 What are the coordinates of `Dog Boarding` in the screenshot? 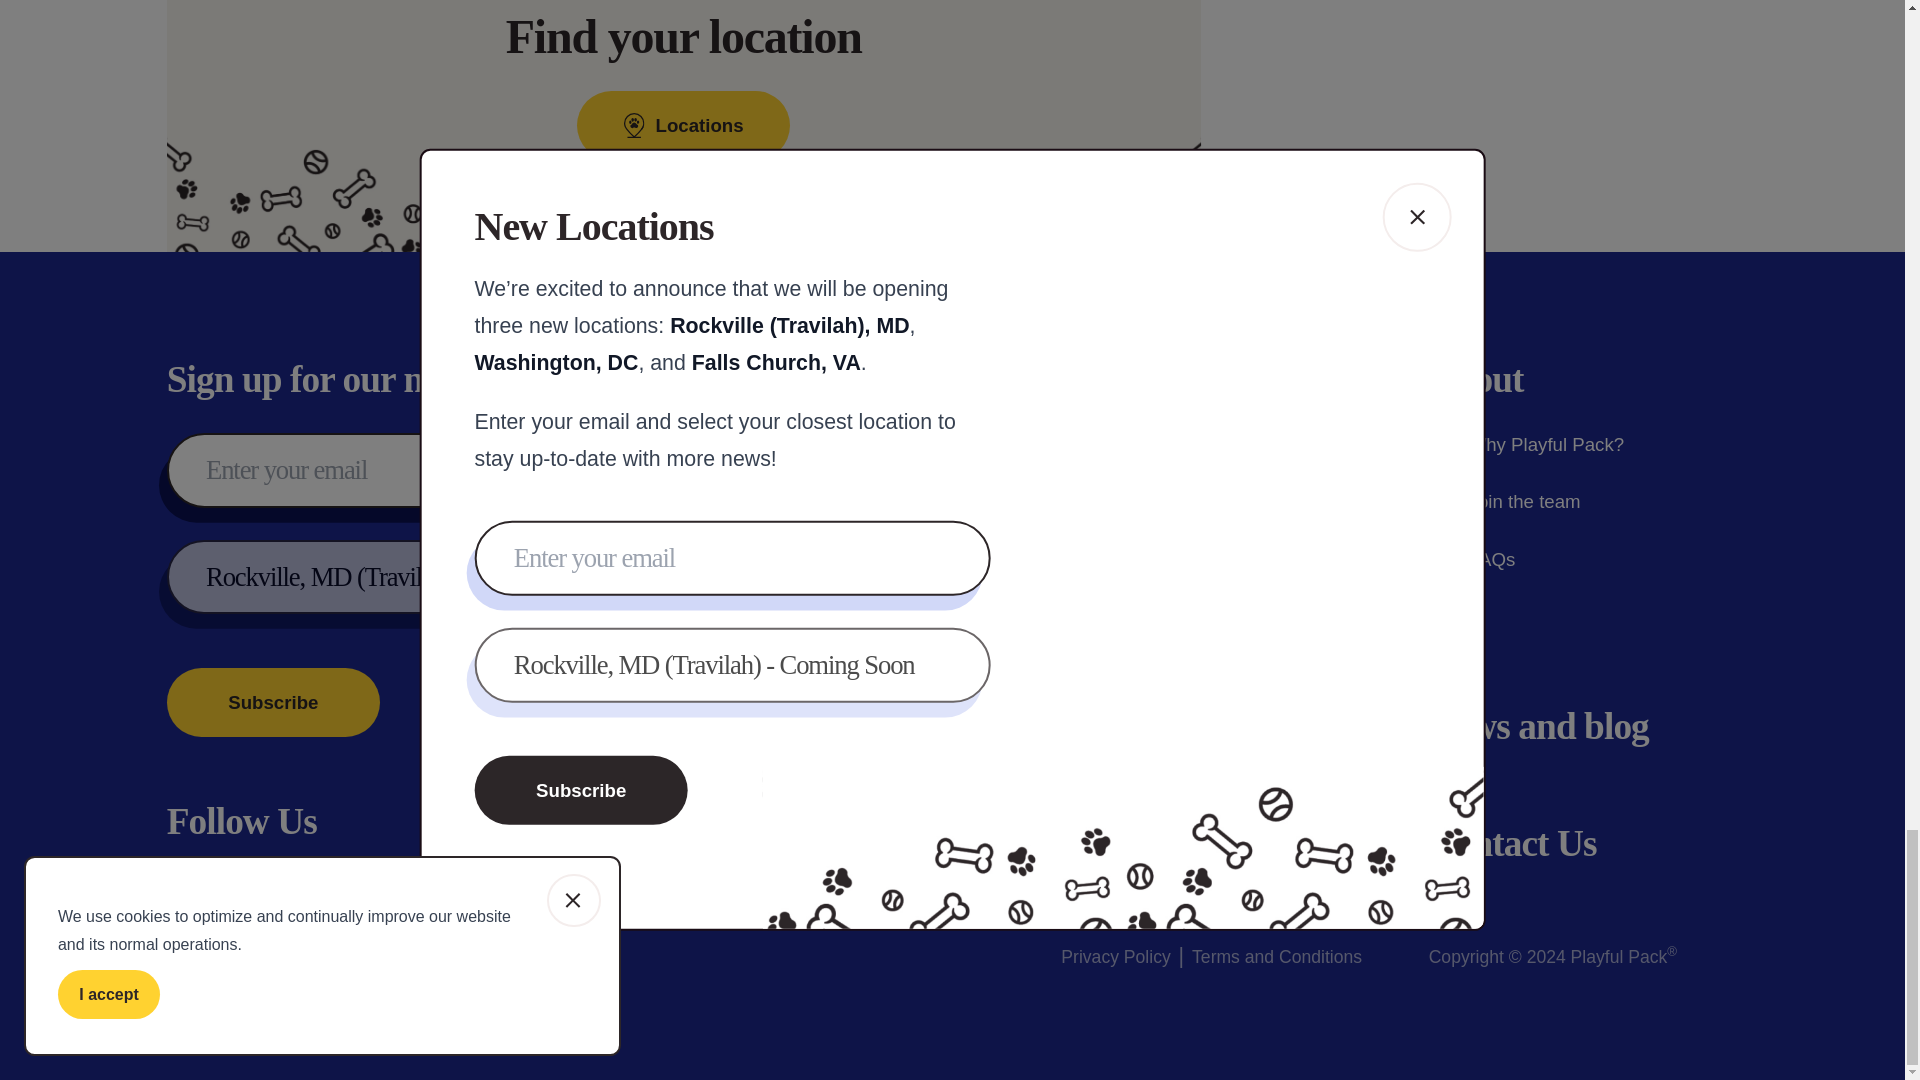 It's located at (1138, 502).